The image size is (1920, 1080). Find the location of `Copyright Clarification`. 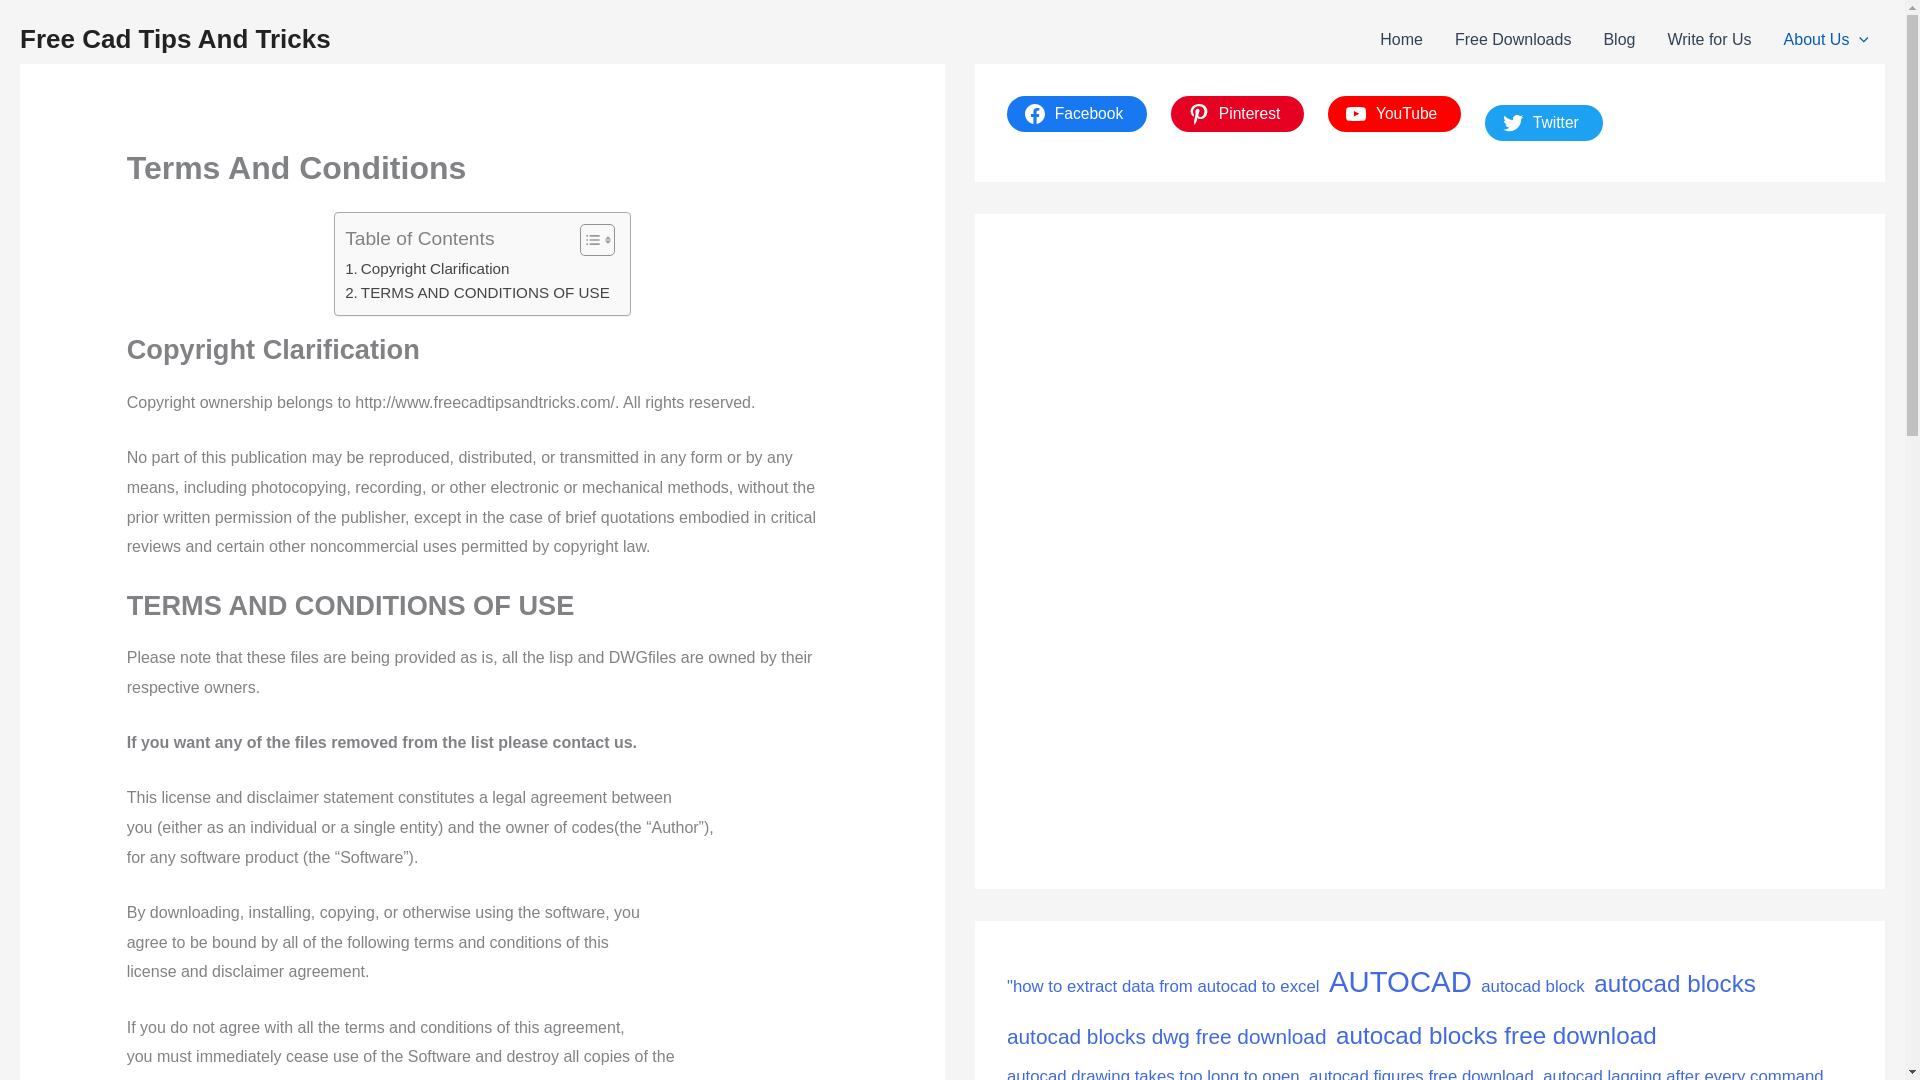

Copyright Clarification is located at coordinates (426, 268).